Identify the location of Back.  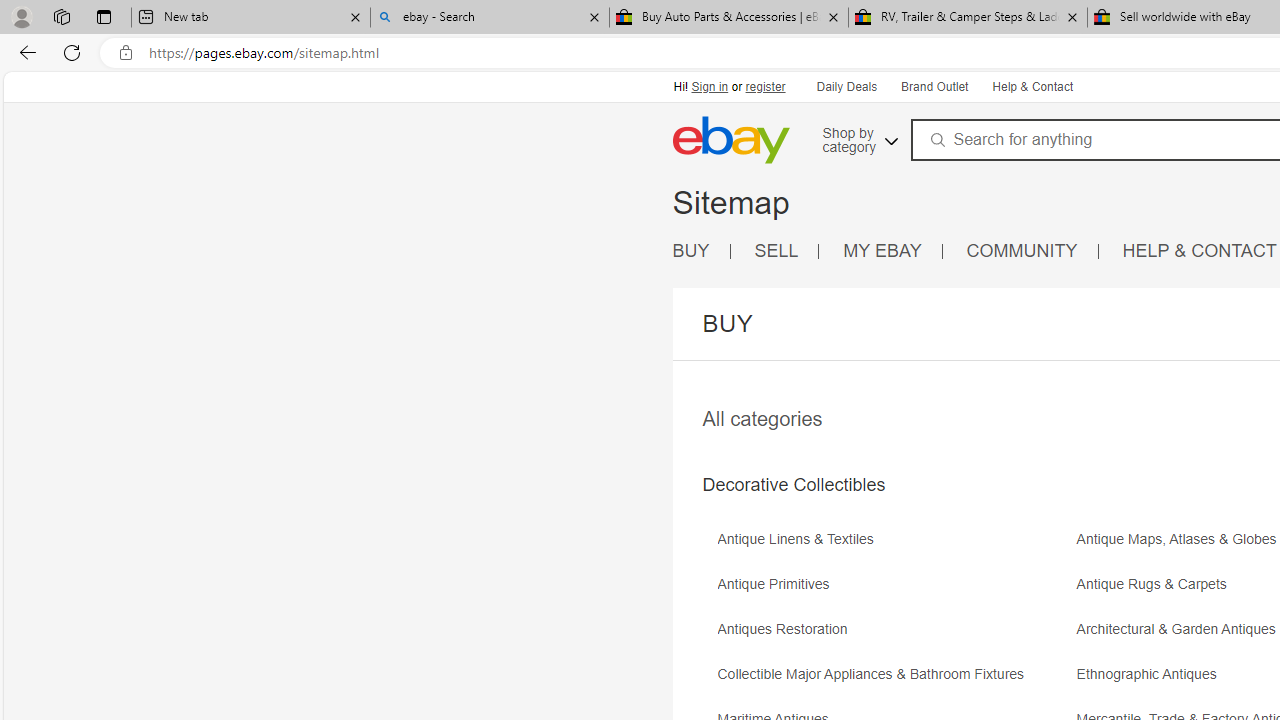
(24, 52).